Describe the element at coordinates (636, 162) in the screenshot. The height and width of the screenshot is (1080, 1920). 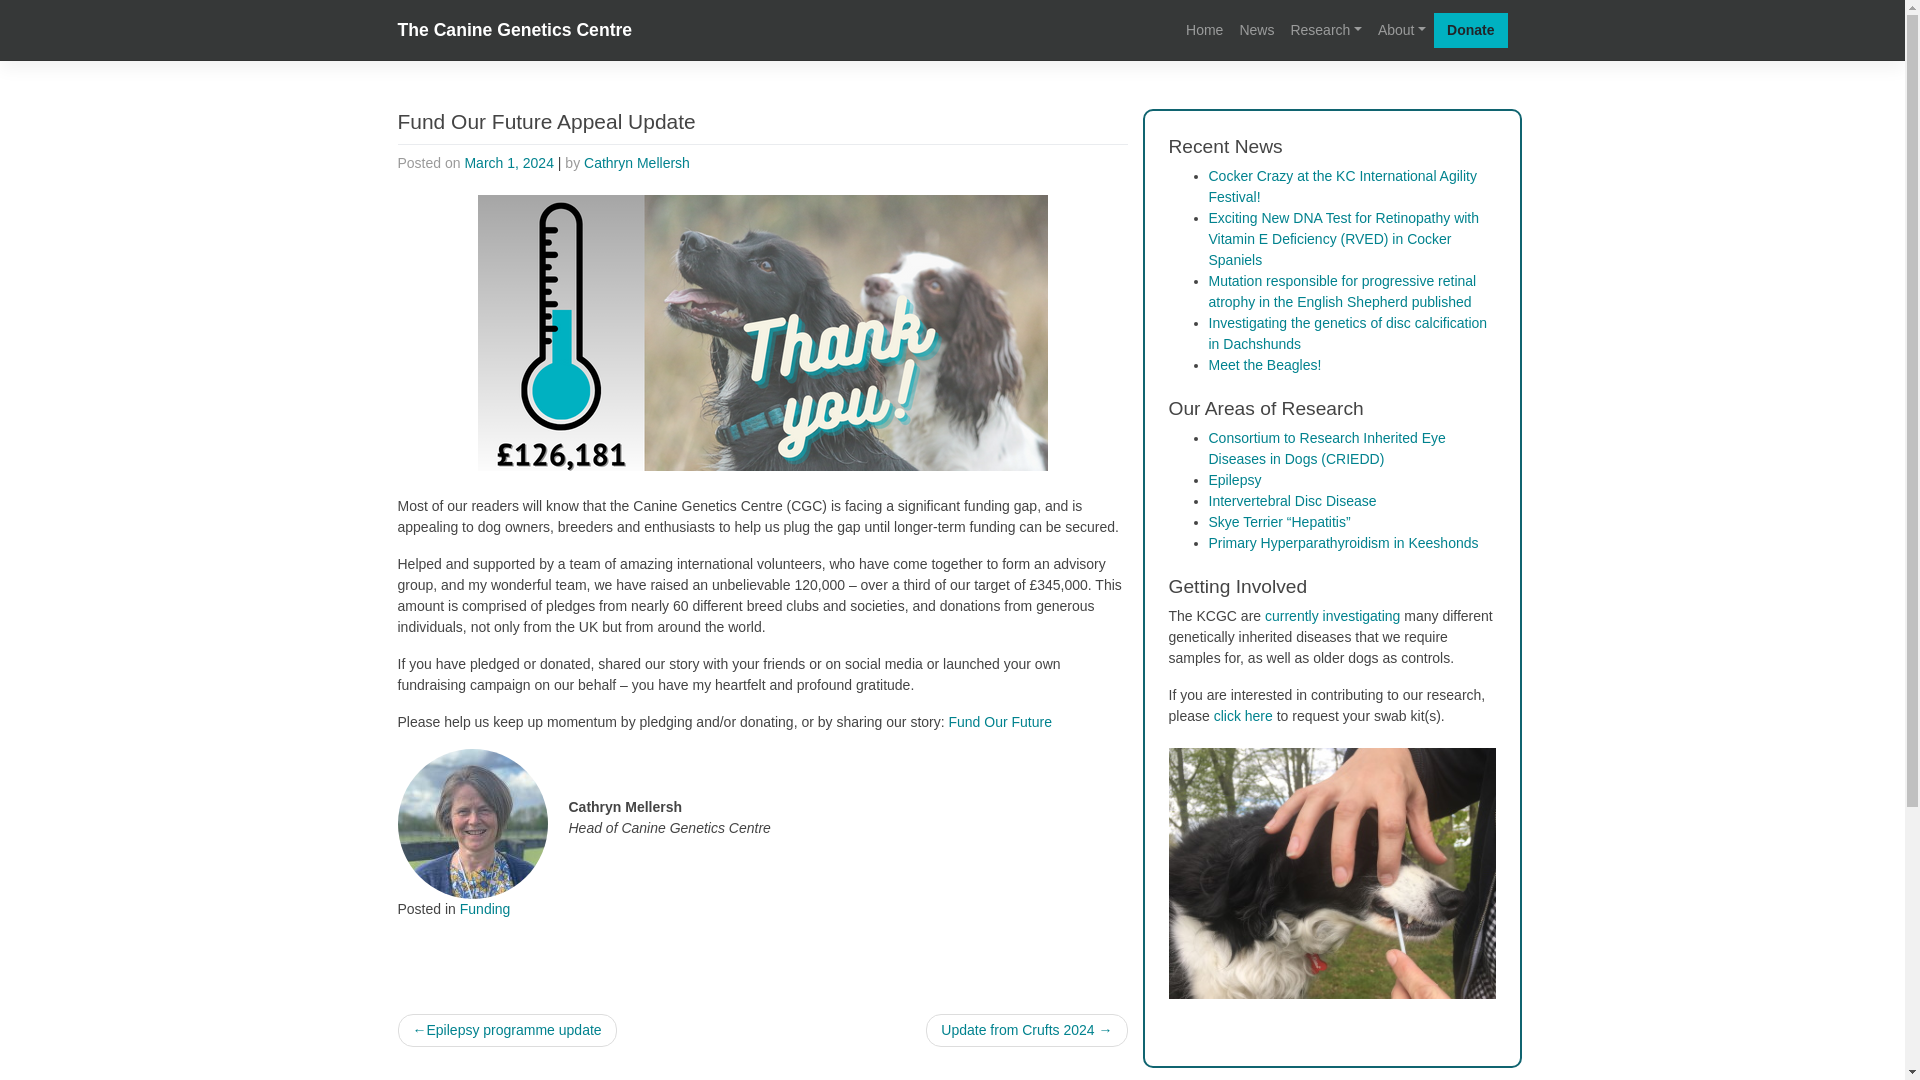
I see `Cathryn Mellersh` at that location.